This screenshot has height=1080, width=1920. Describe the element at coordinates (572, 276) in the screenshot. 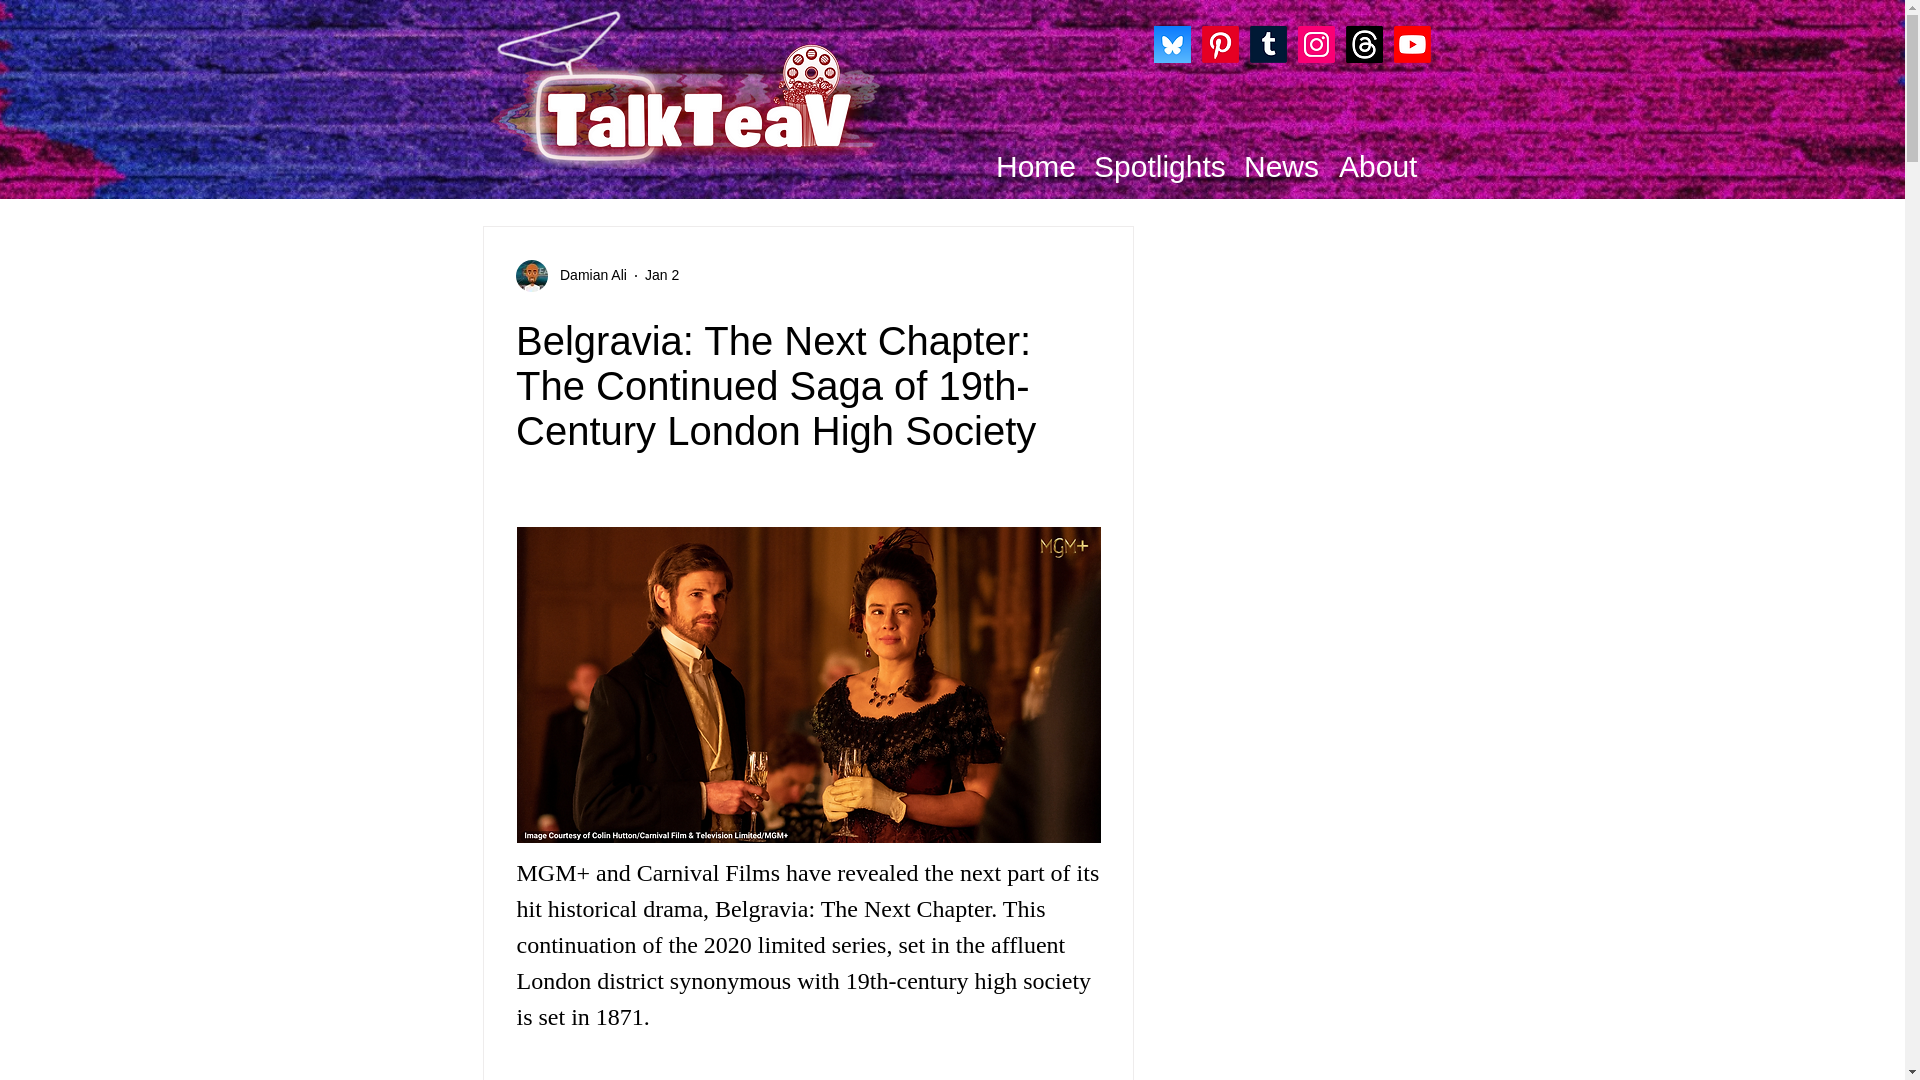

I see `Damian Ali` at that location.